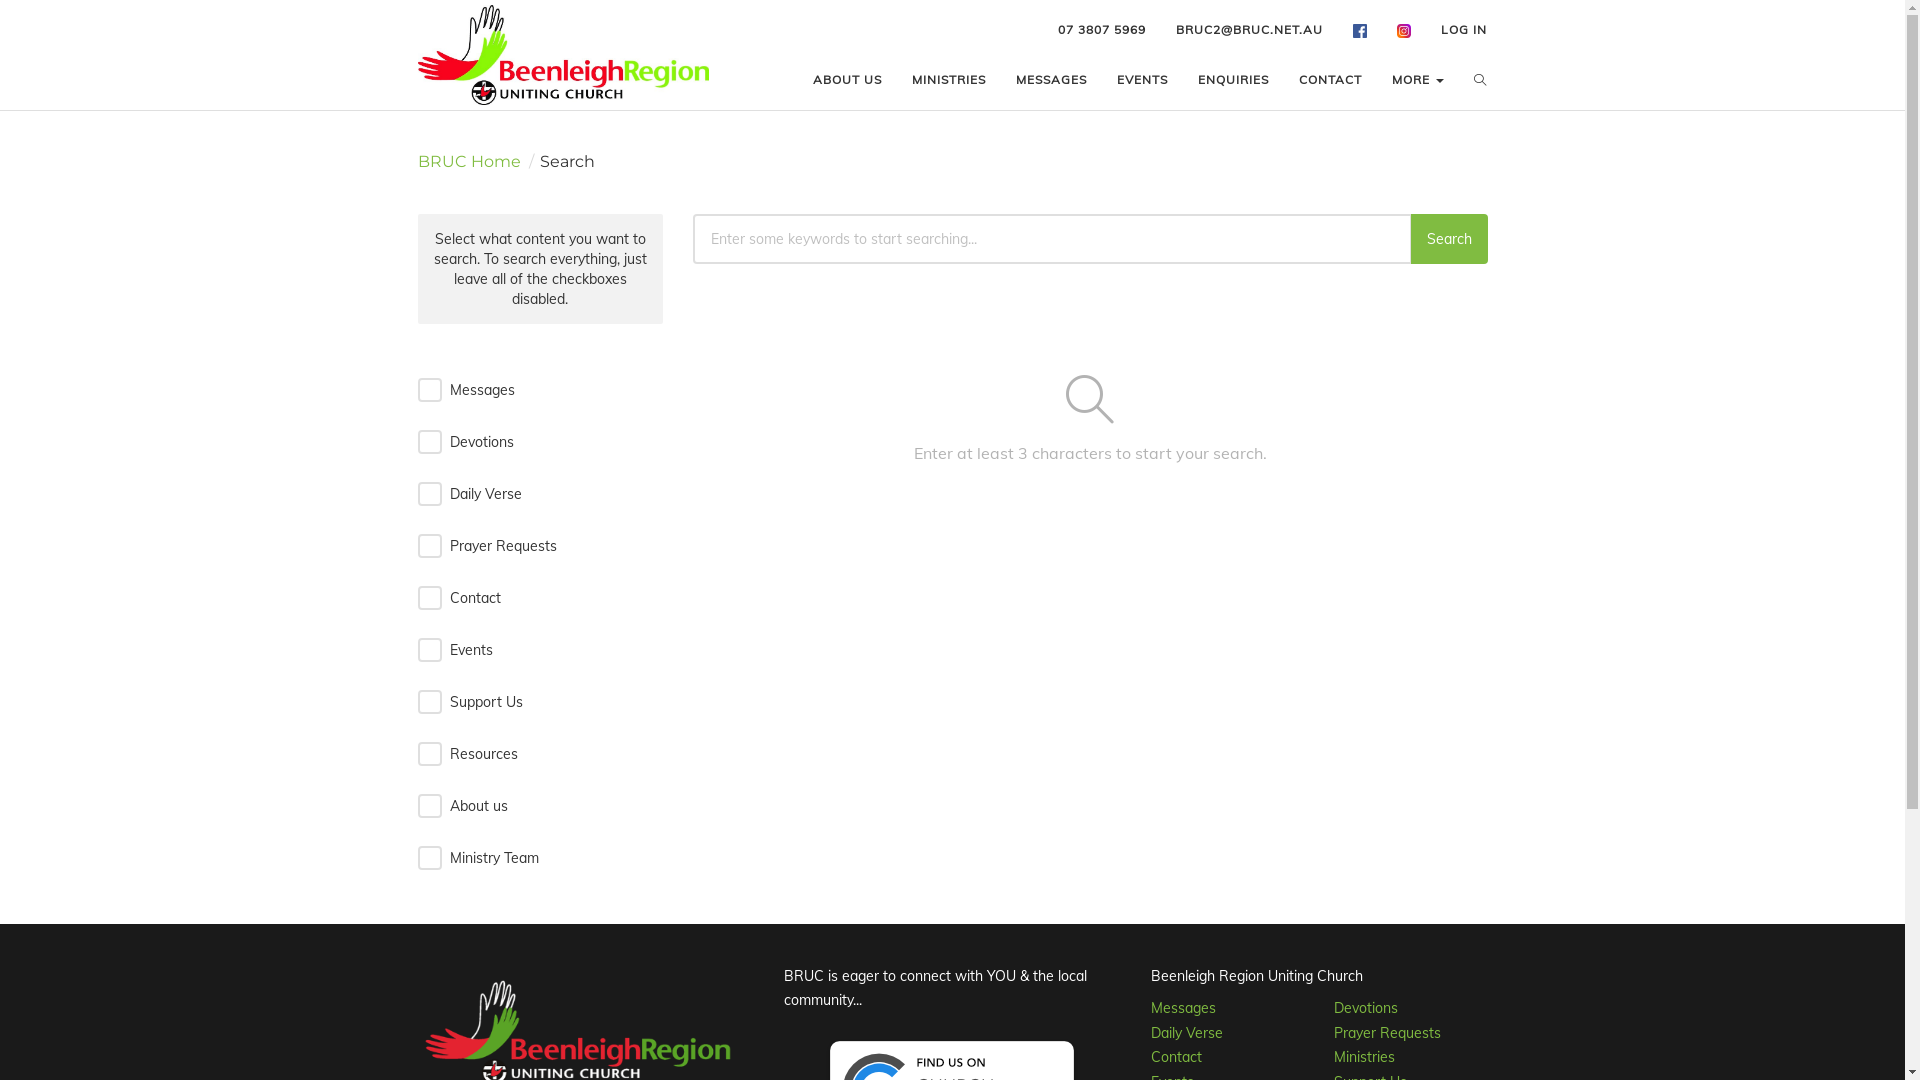 The width and height of the screenshot is (1920, 1080). Describe the element at coordinates (1330, 80) in the screenshot. I see `CONTACT` at that location.